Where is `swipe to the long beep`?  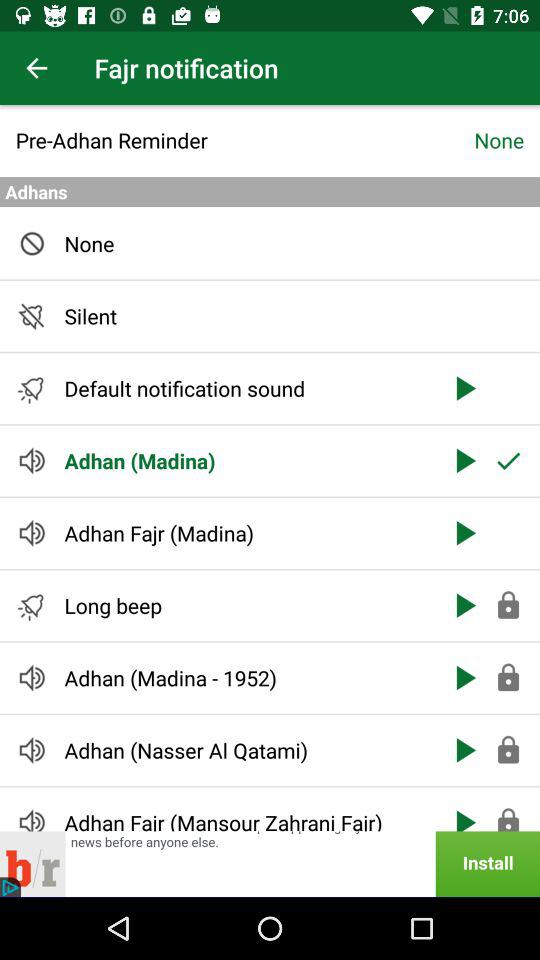 swipe to the long beep is located at coordinates (246, 606).